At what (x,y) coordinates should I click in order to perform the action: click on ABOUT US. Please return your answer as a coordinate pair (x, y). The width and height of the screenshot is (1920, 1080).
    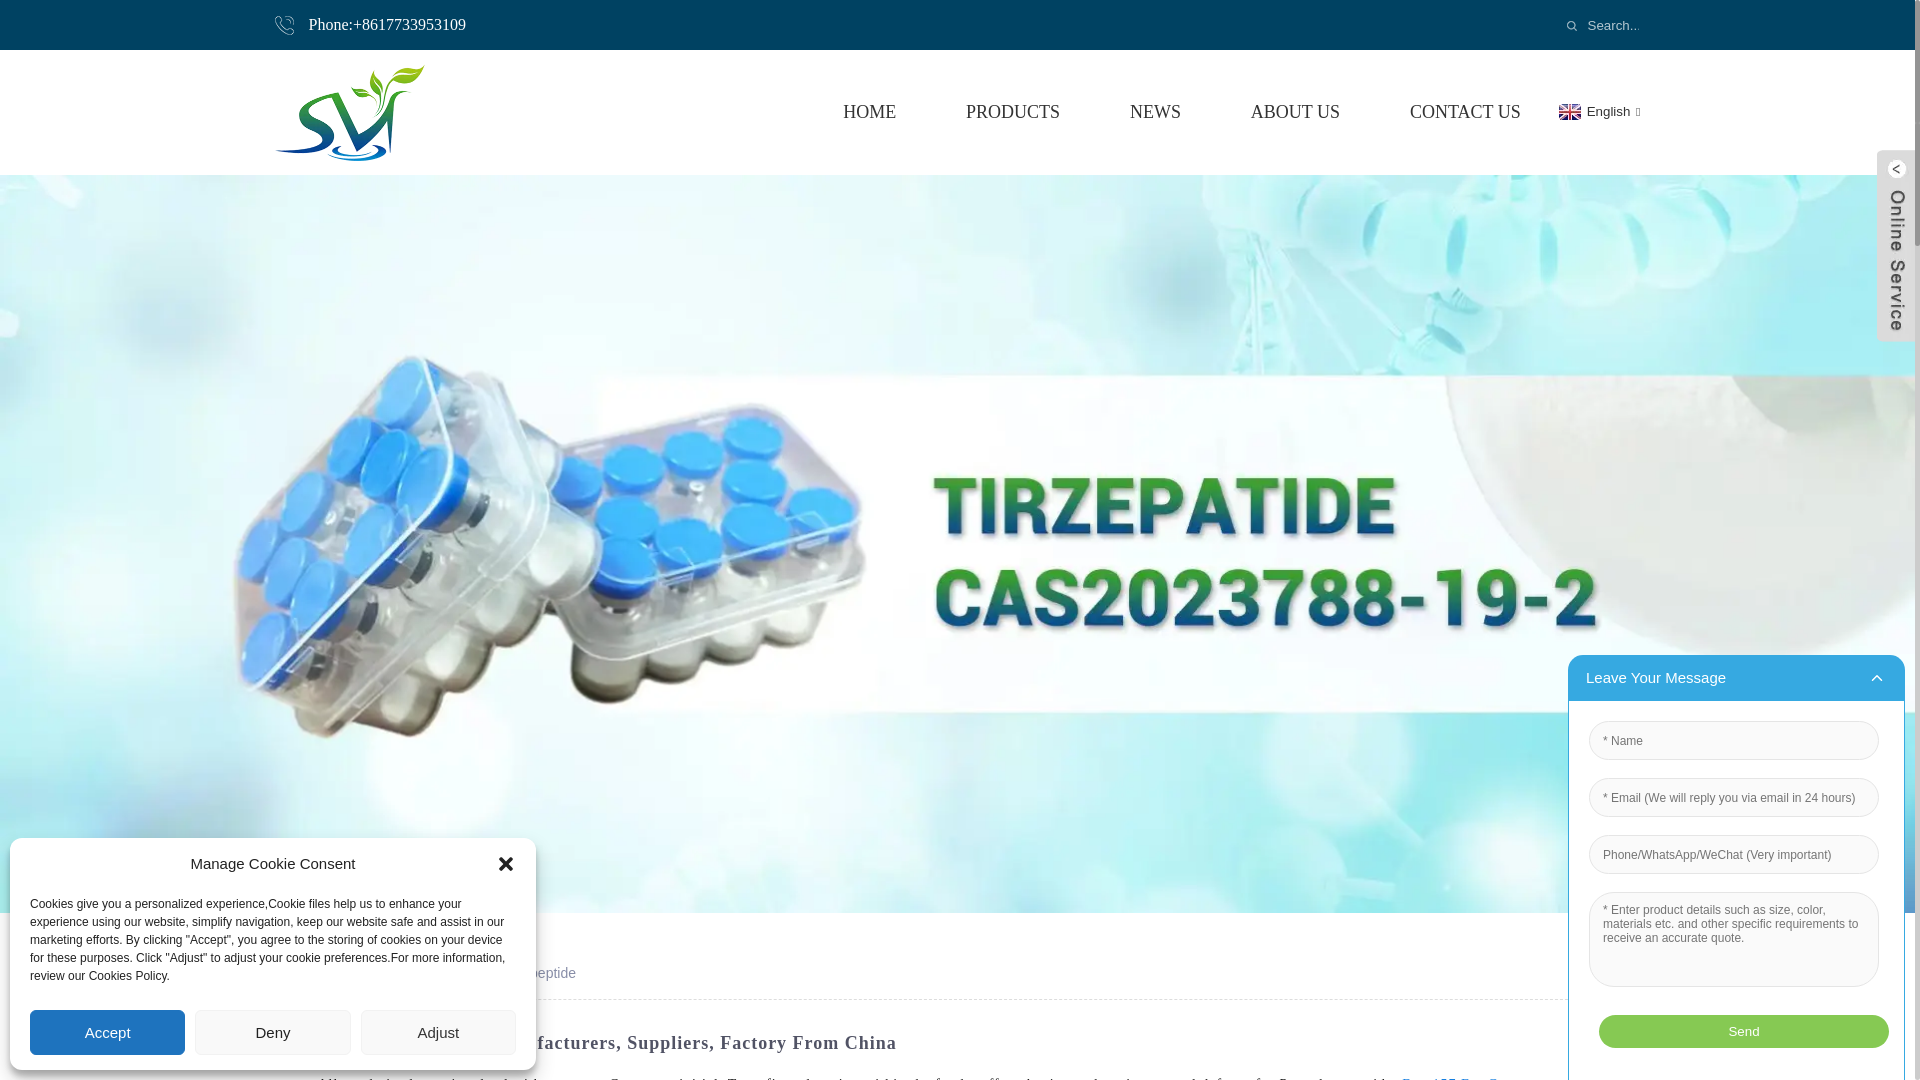
    Looking at the image, I should click on (1296, 112).